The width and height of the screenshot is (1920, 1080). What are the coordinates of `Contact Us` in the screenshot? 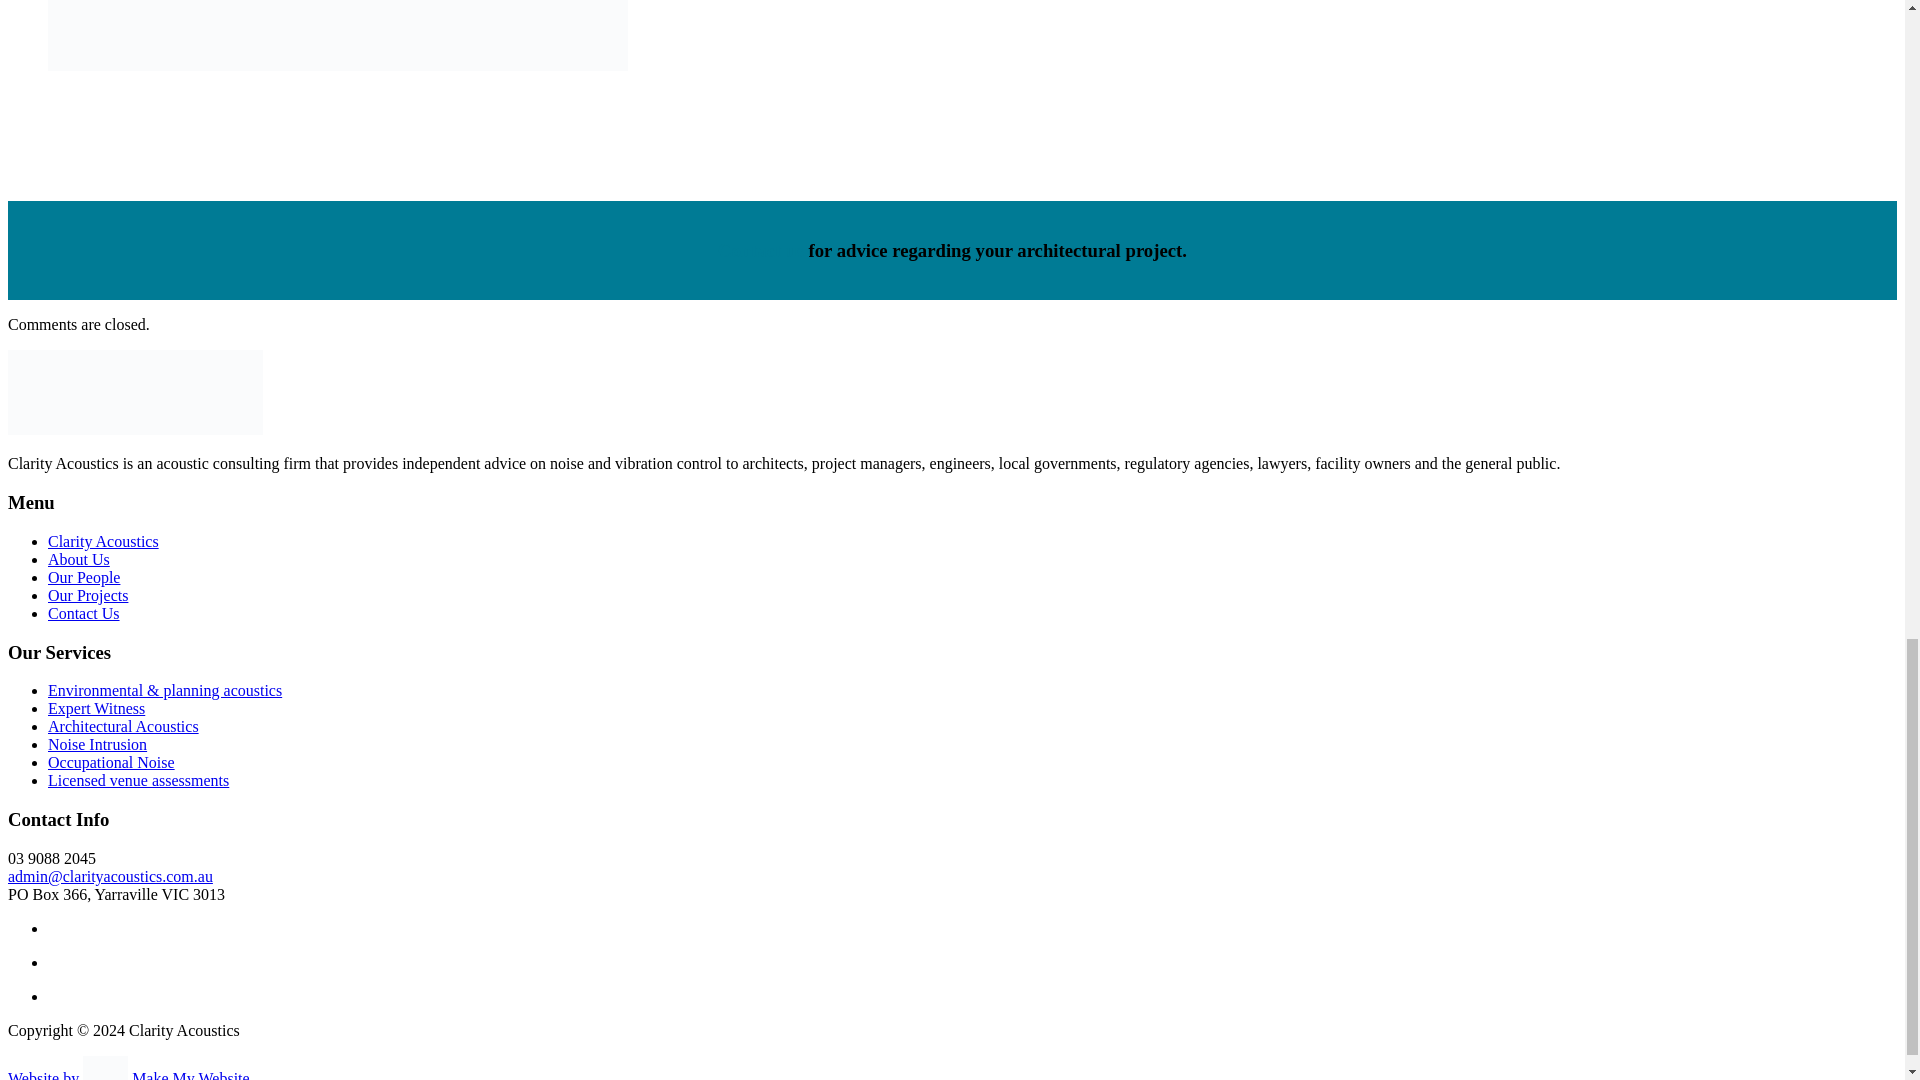 It's located at (84, 613).